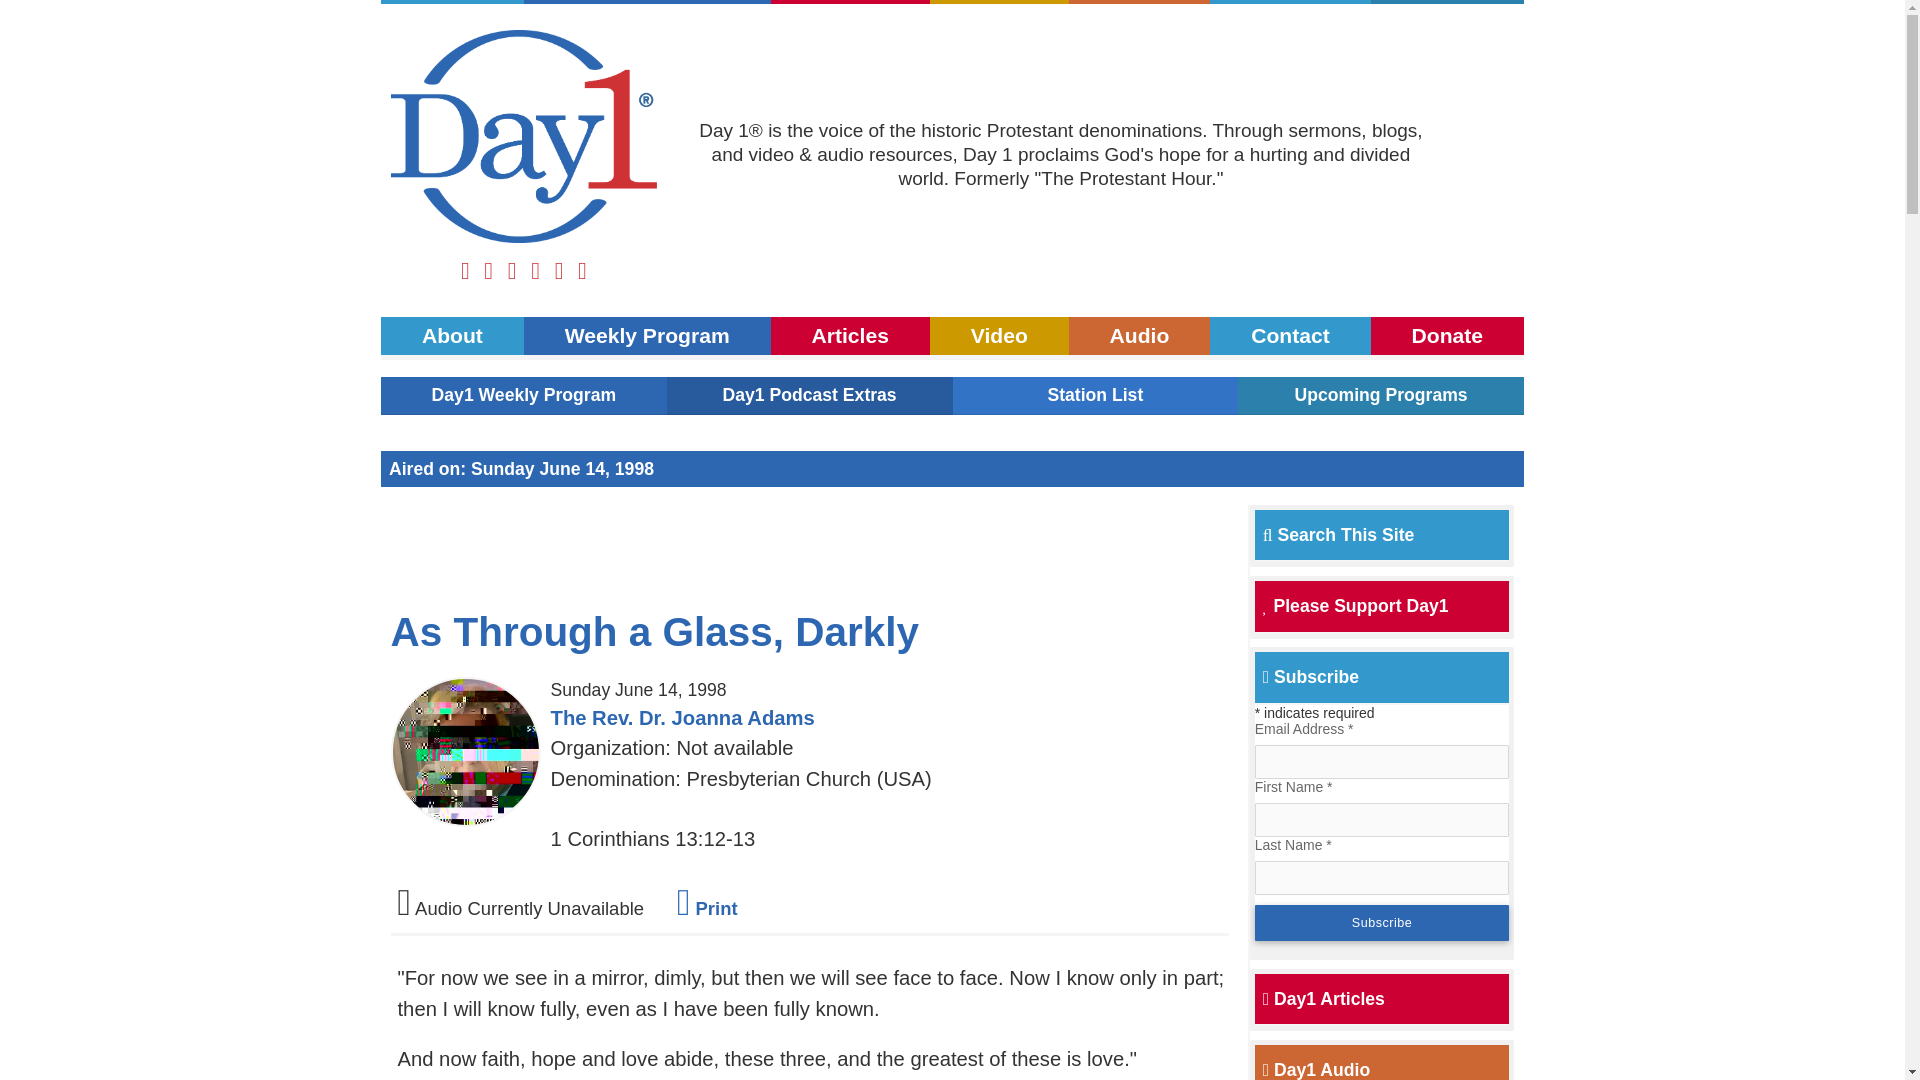  Describe the element at coordinates (999, 336) in the screenshot. I see `Video` at that location.